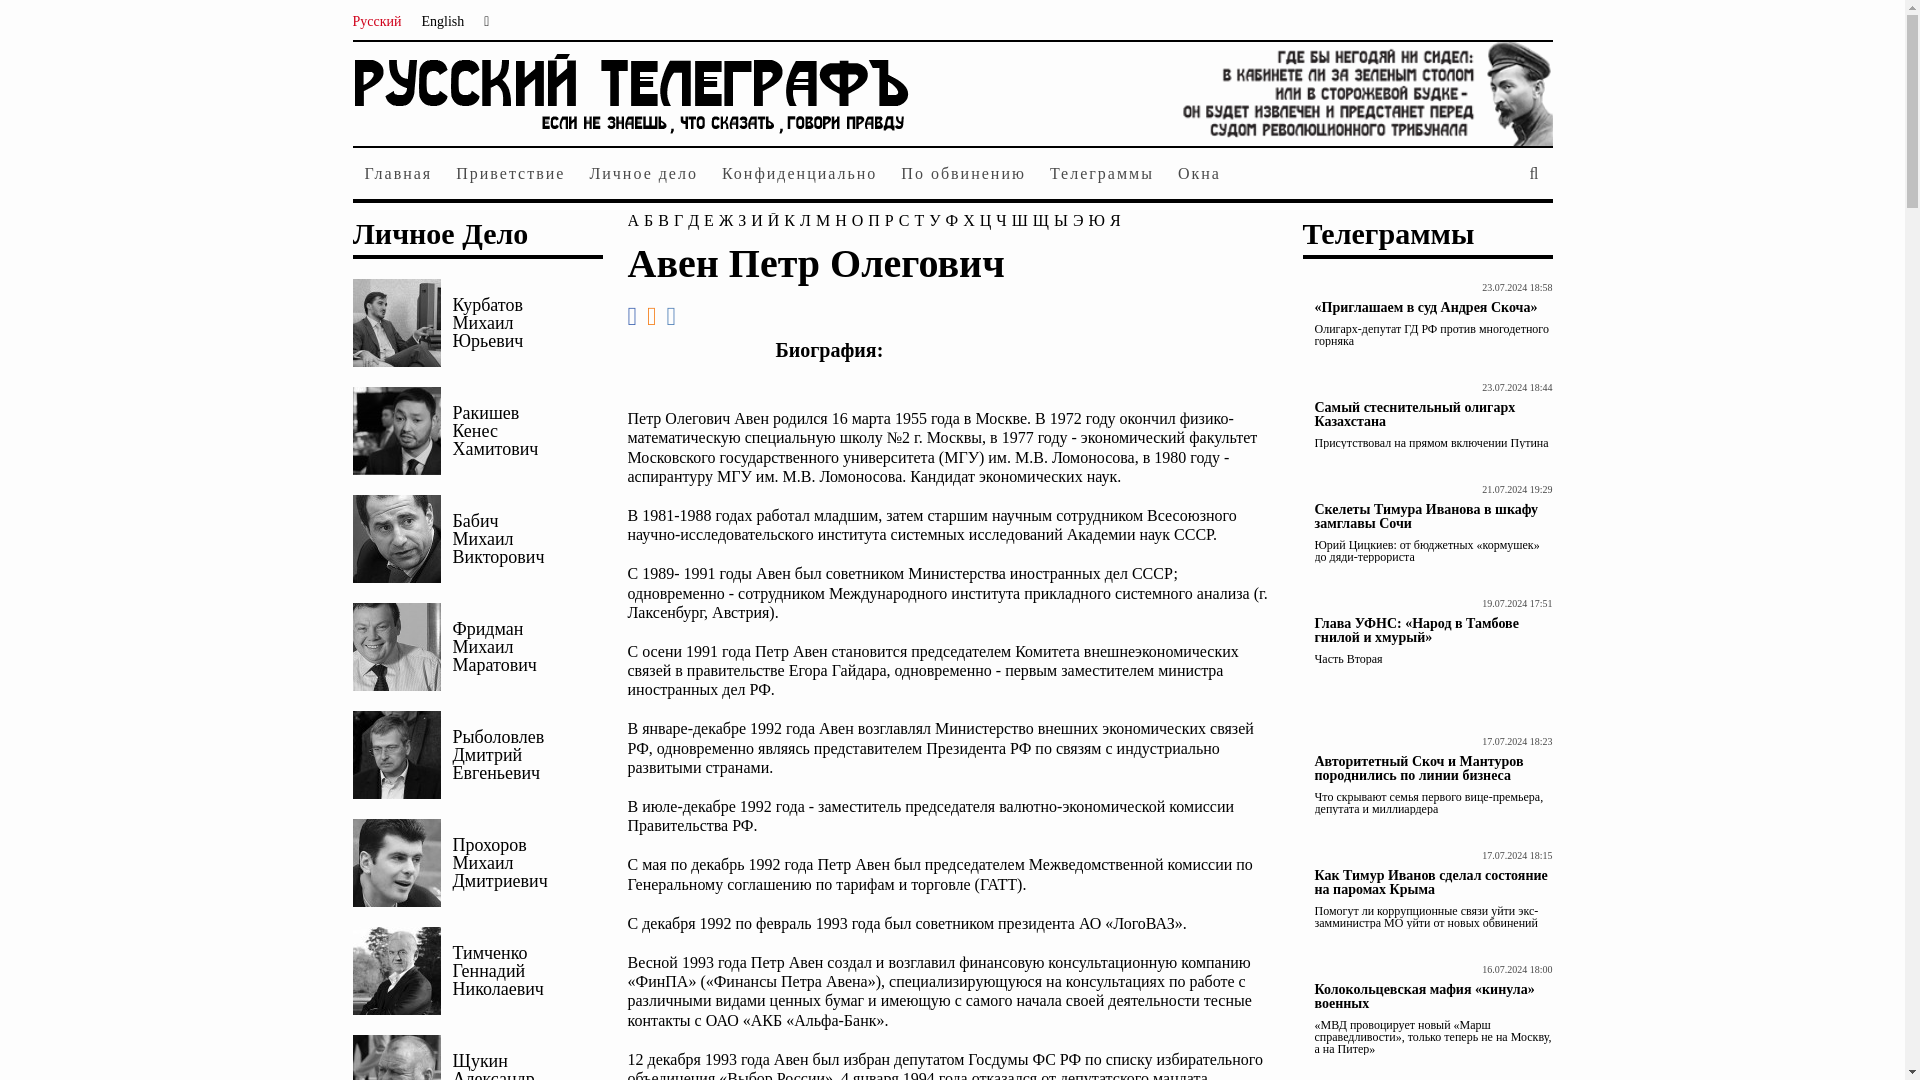  What do you see at coordinates (454, 22) in the screenshot?
I see `English` at bounding box center [454, 22].